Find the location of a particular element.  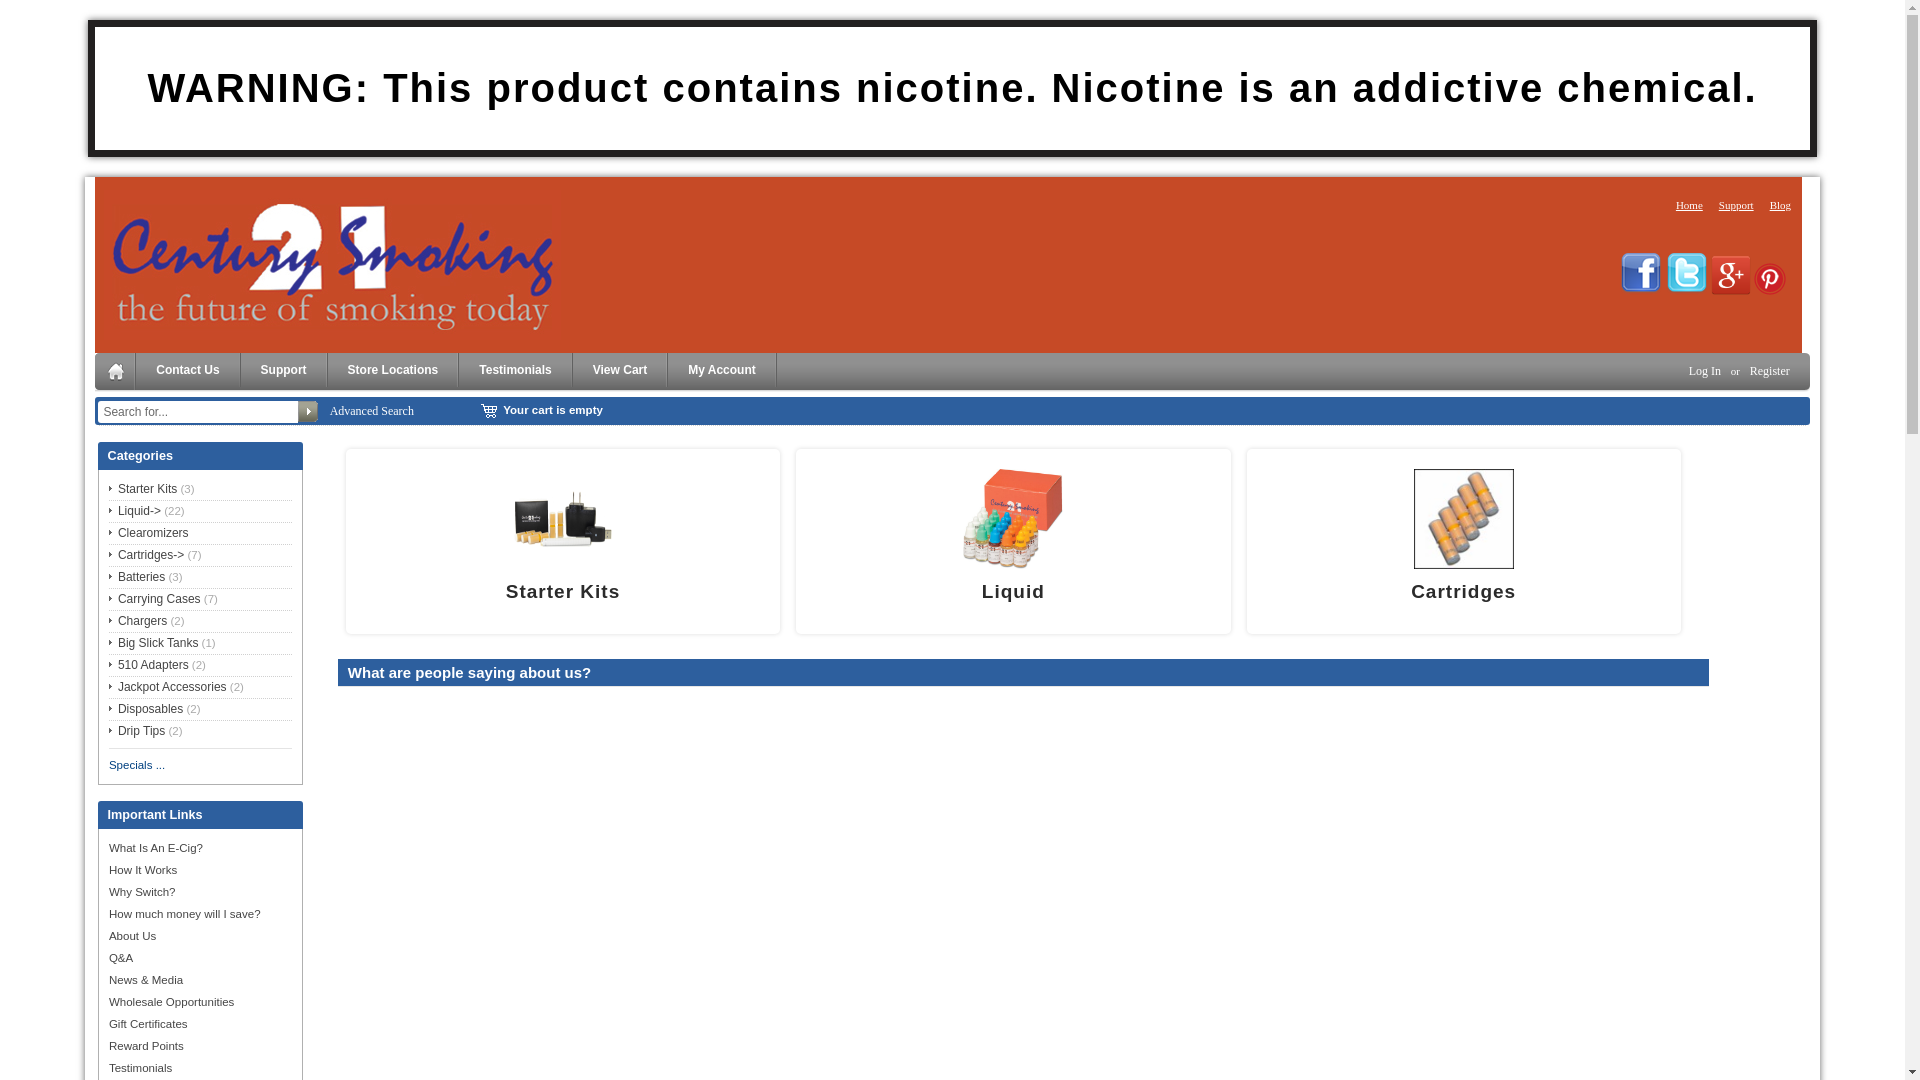

What Is An E-Cig? is located at coordinates (156, 848).